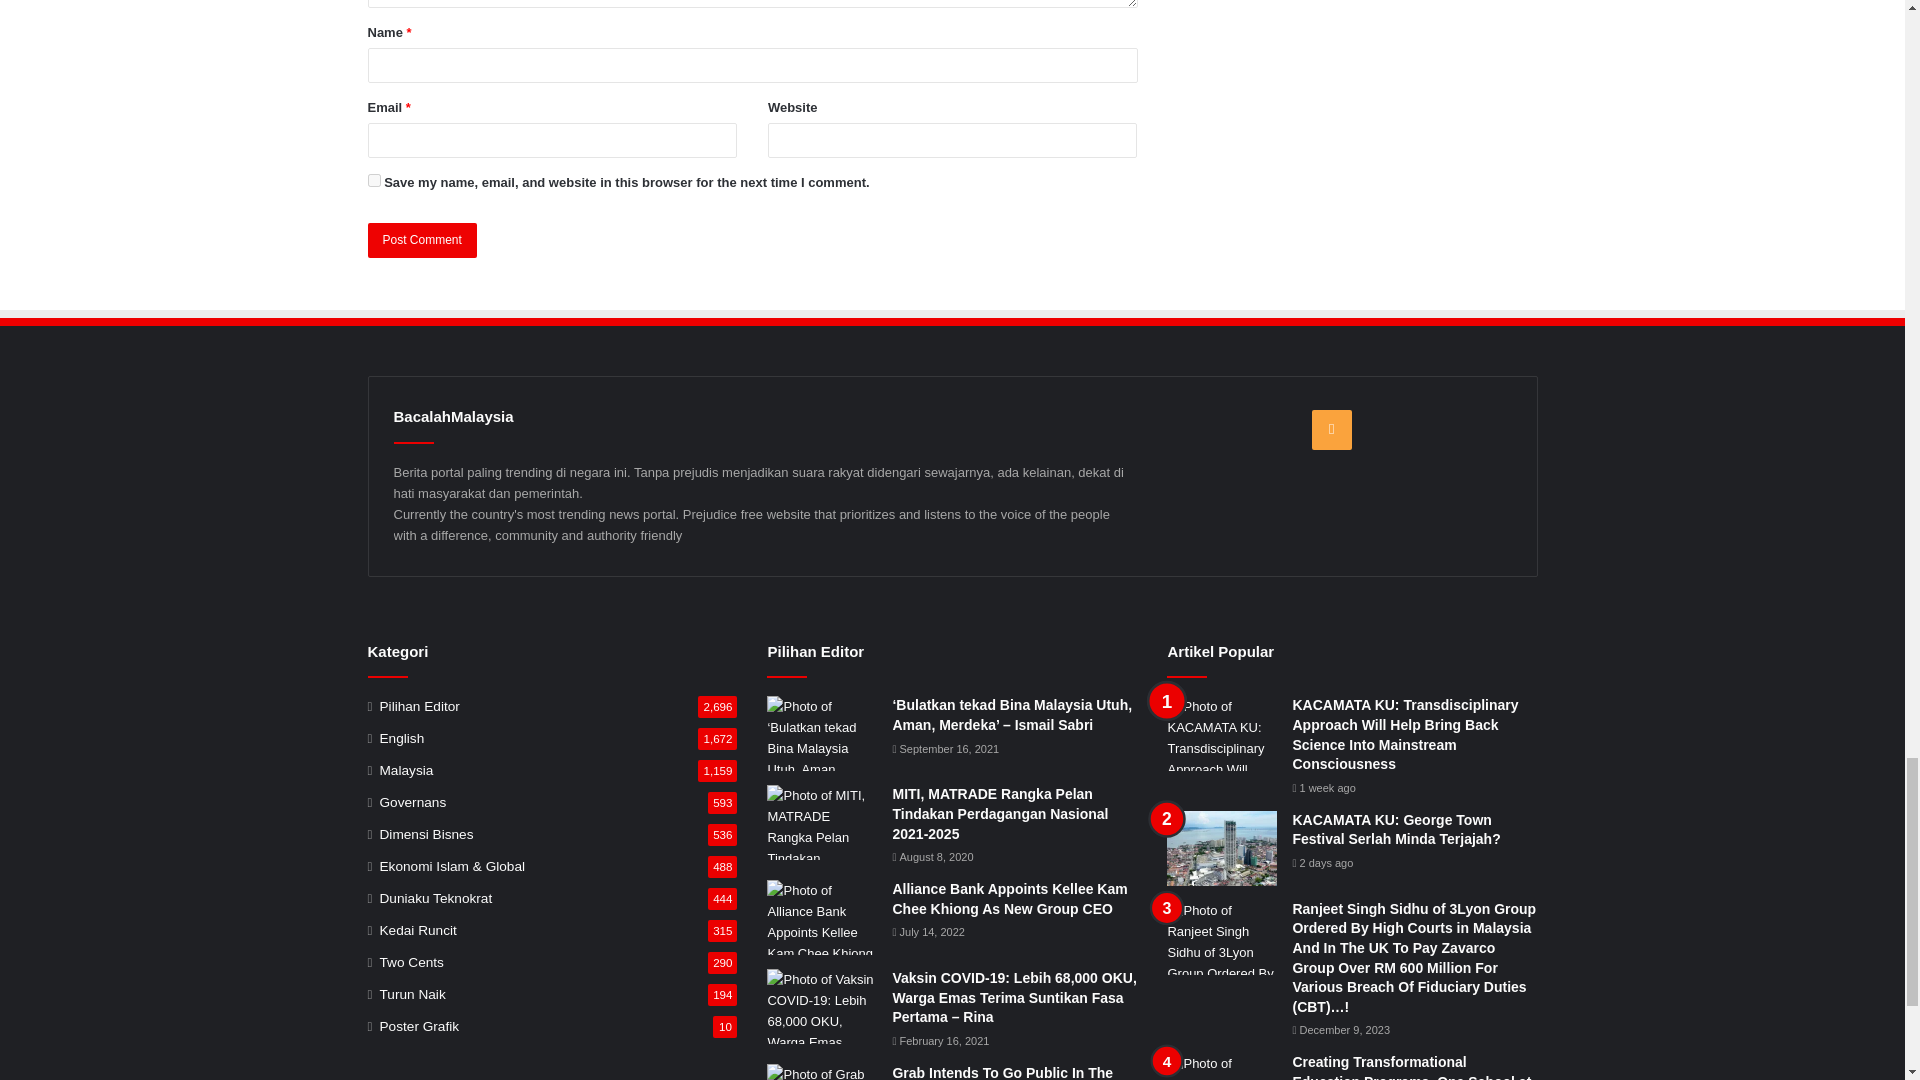 This screenshot has width=1920, height=1080. Describe the element at coordinates (374, 180) in the screenshot. I see `yes` at that location.